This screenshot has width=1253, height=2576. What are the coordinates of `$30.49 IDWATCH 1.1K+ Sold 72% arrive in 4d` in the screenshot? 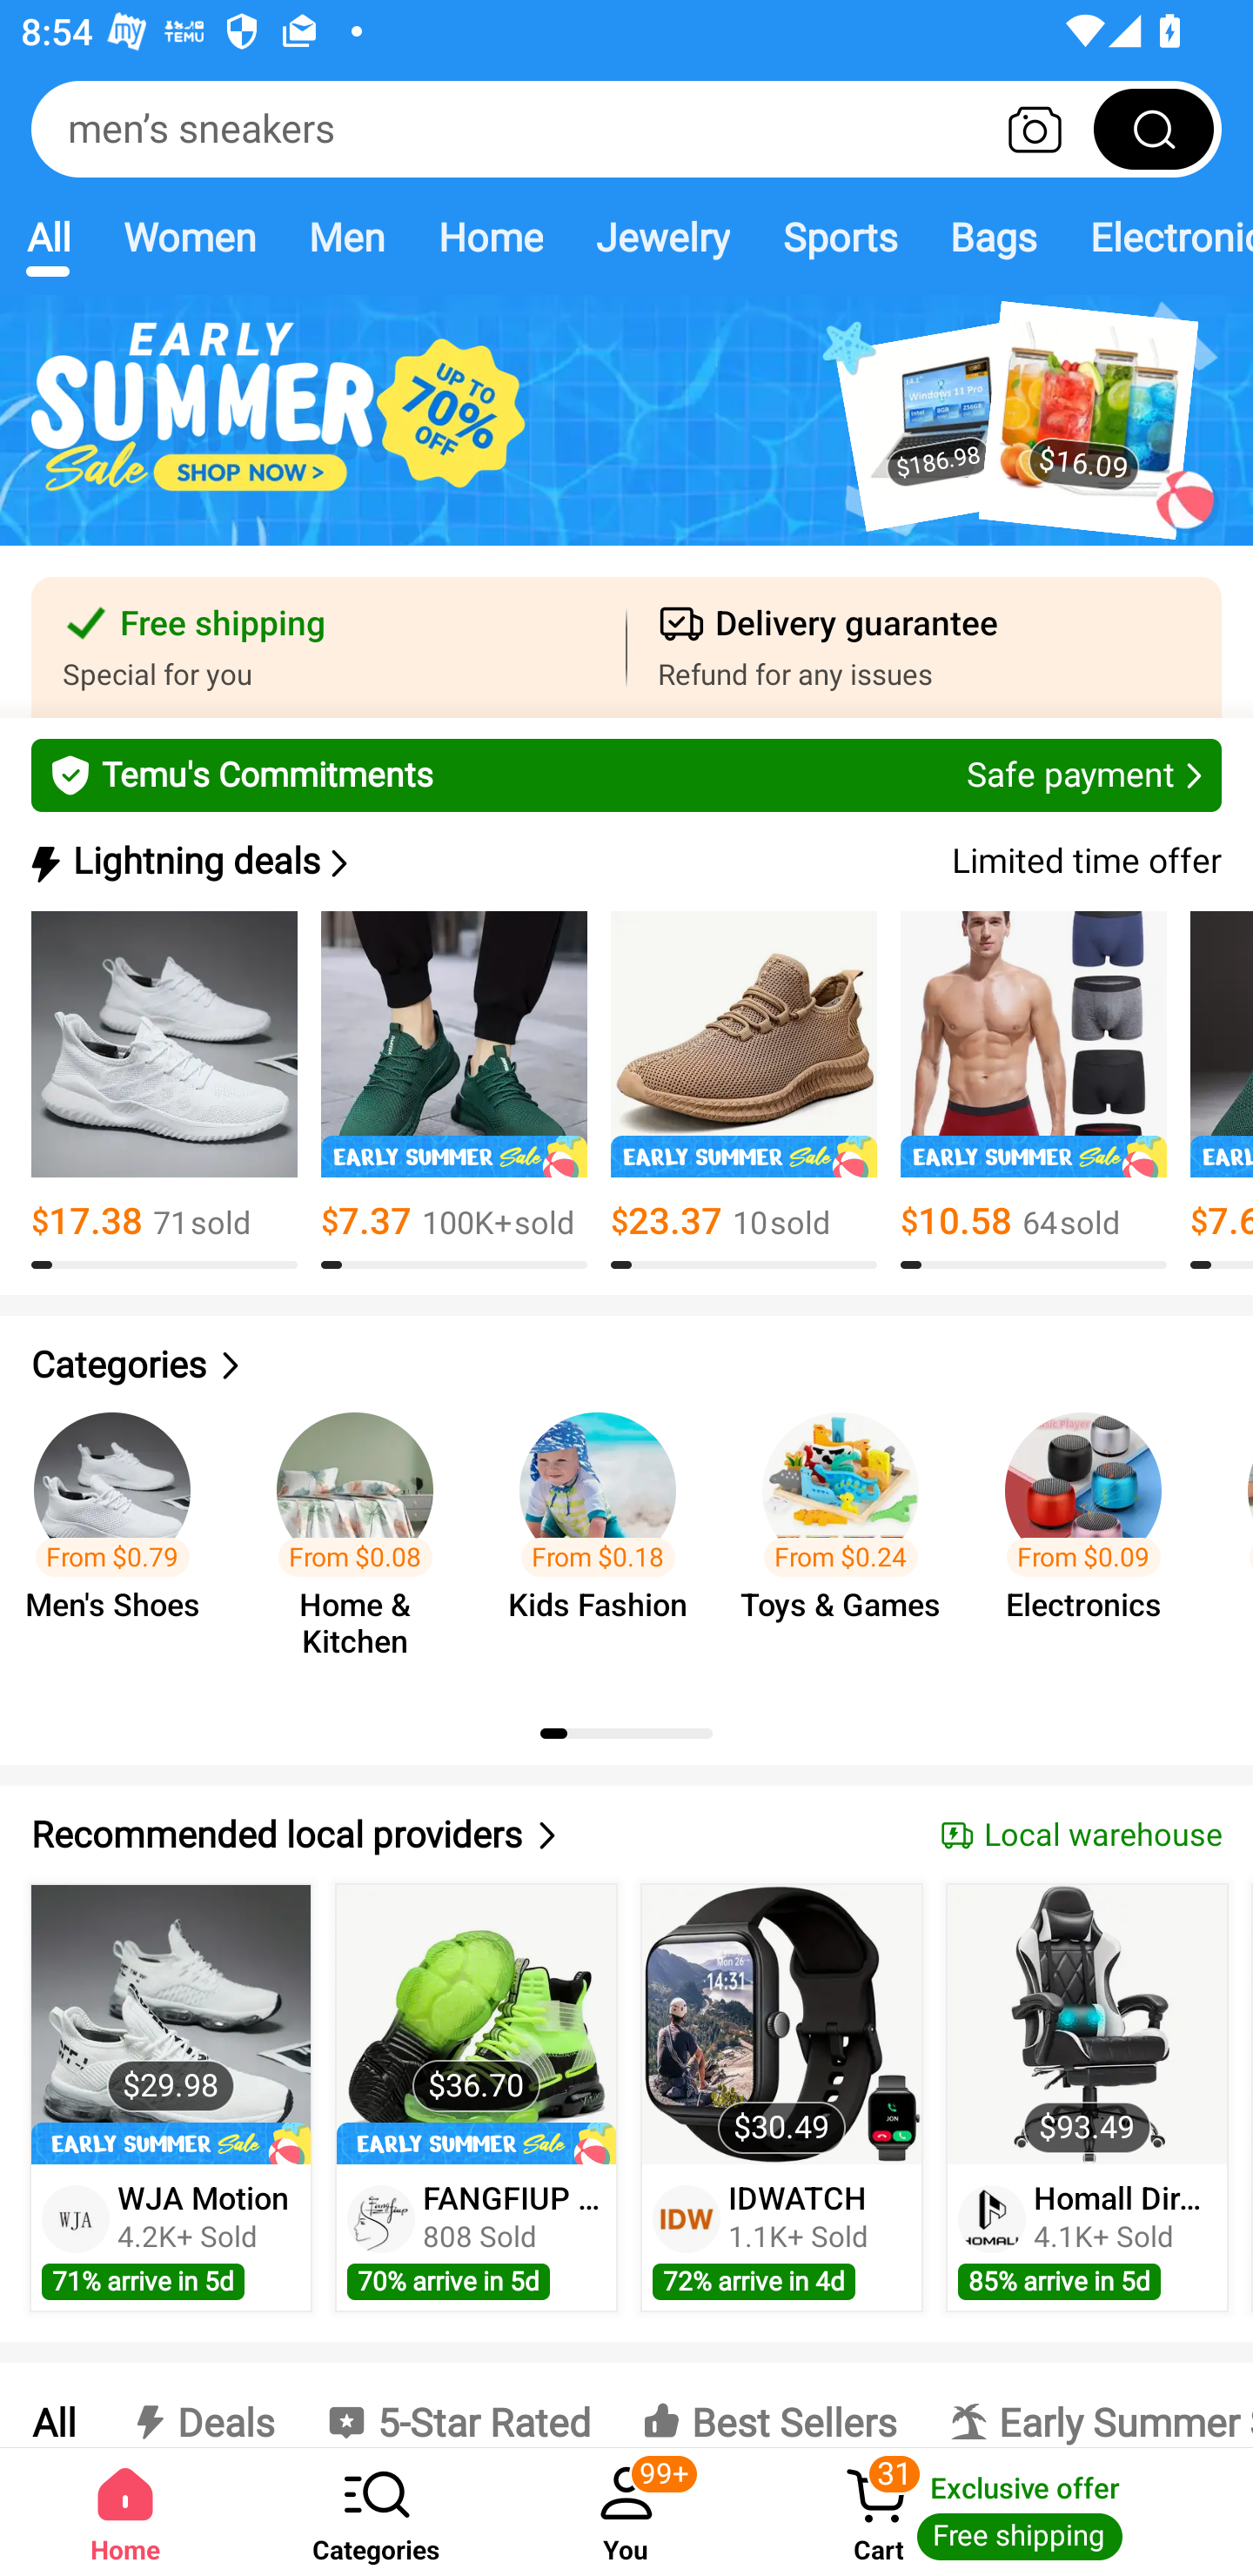 It's located at (781, 2097).